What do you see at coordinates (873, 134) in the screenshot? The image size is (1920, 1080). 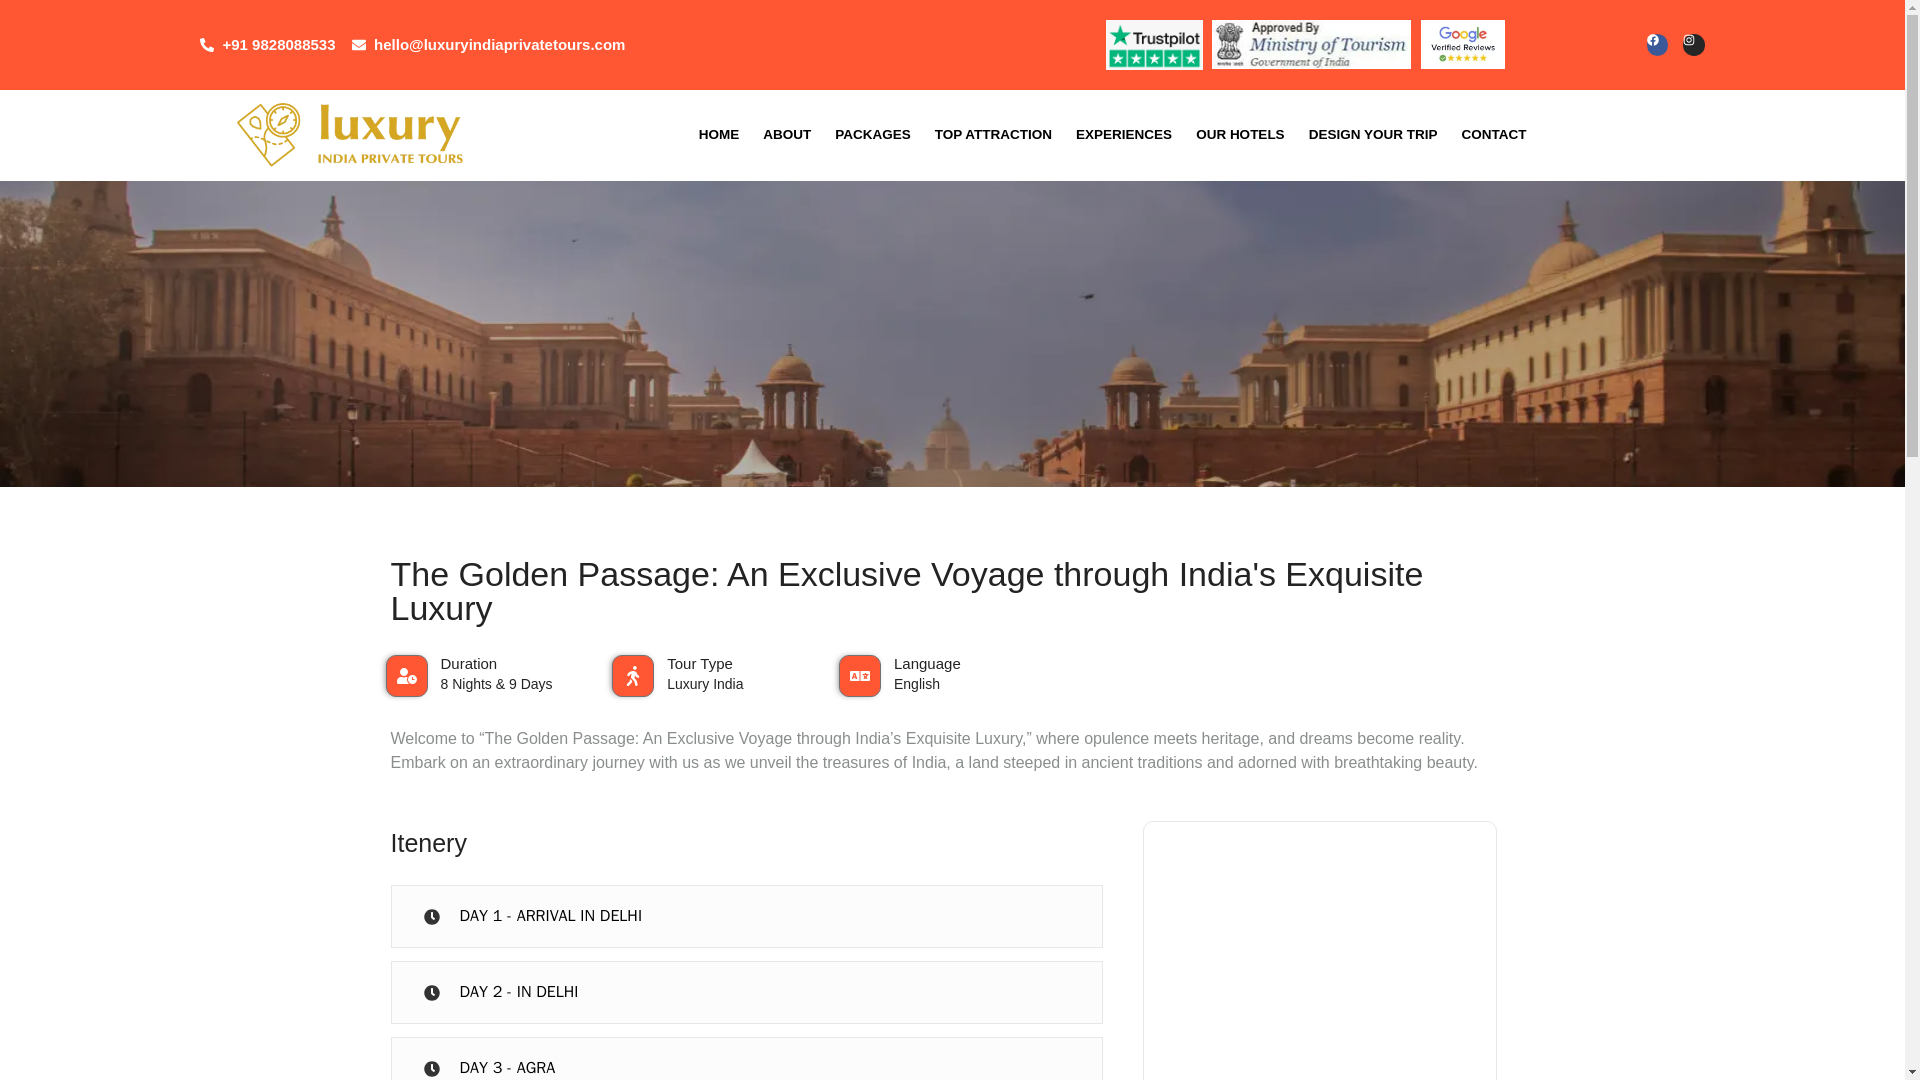 I see `PACKAGES` at bounding box center [873, 134].